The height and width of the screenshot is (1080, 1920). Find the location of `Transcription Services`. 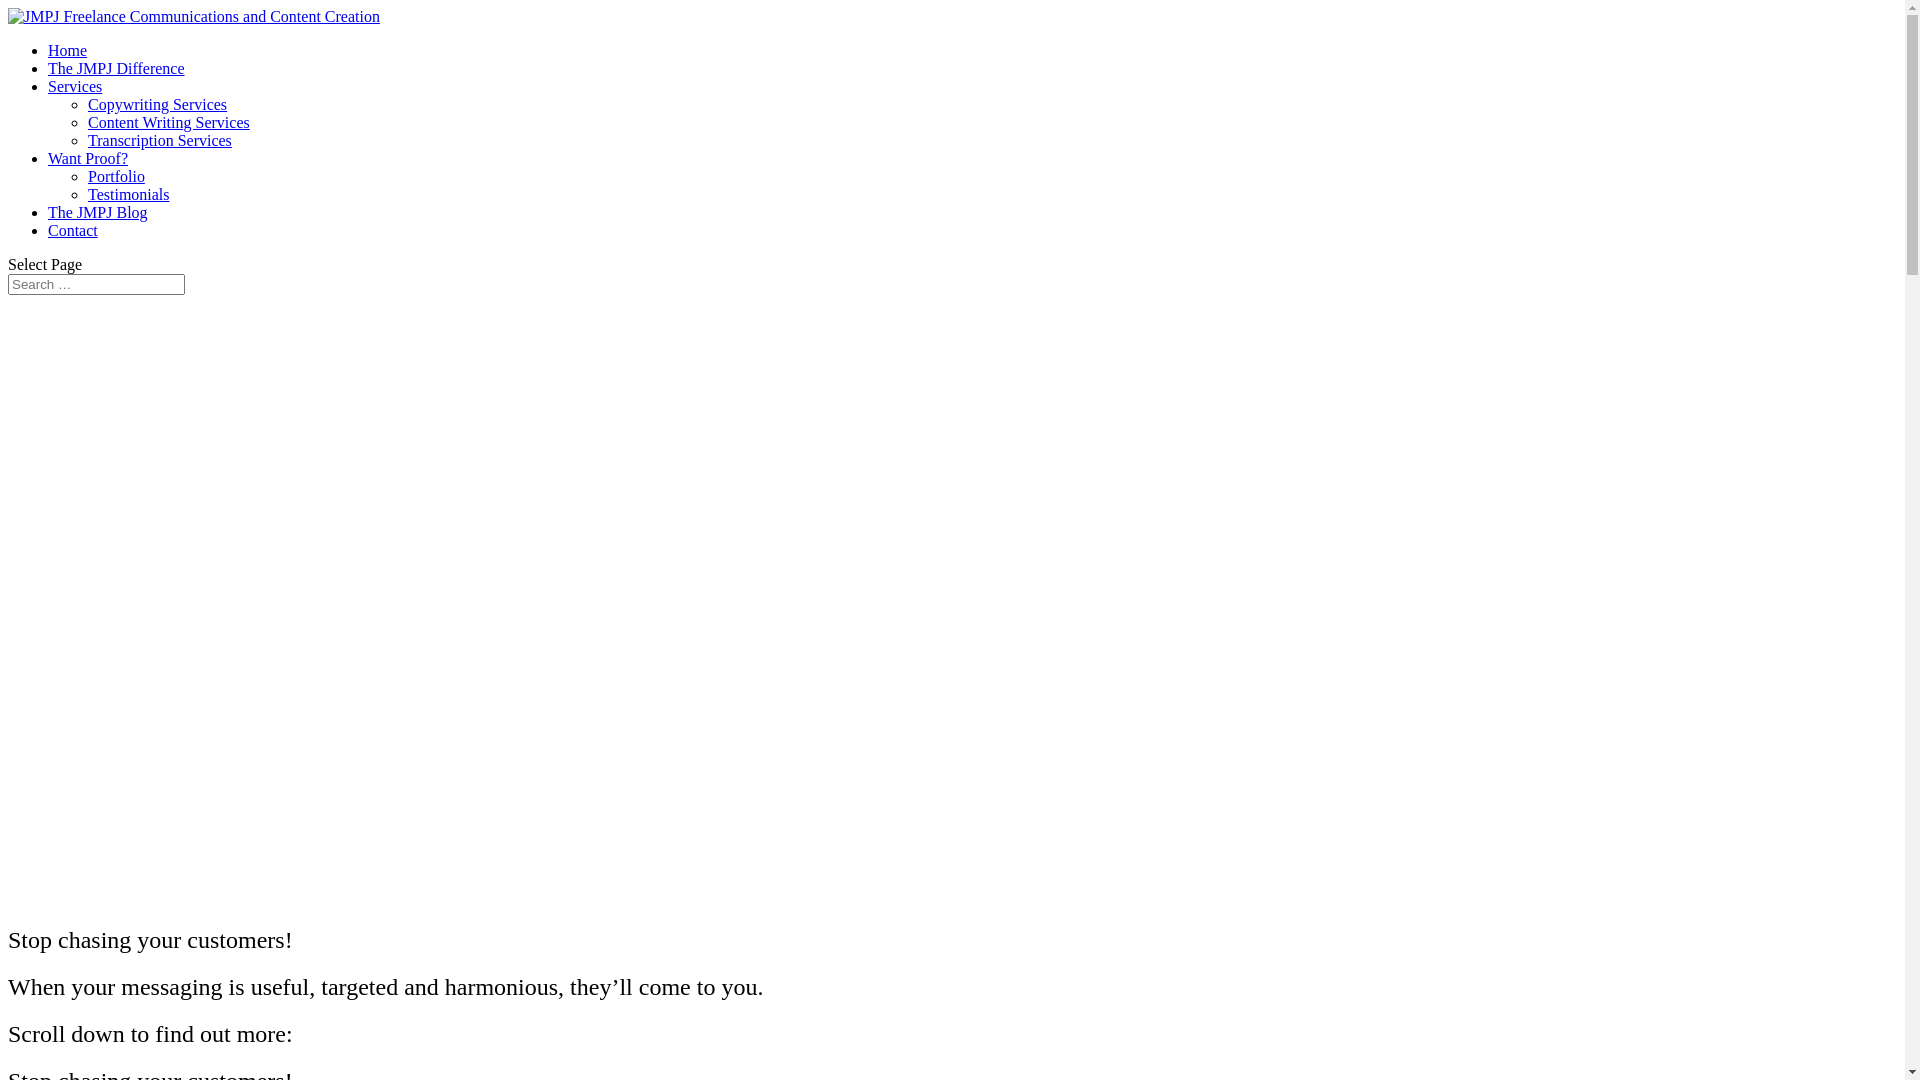

Transcription Services is located at coordinates (160, 140).